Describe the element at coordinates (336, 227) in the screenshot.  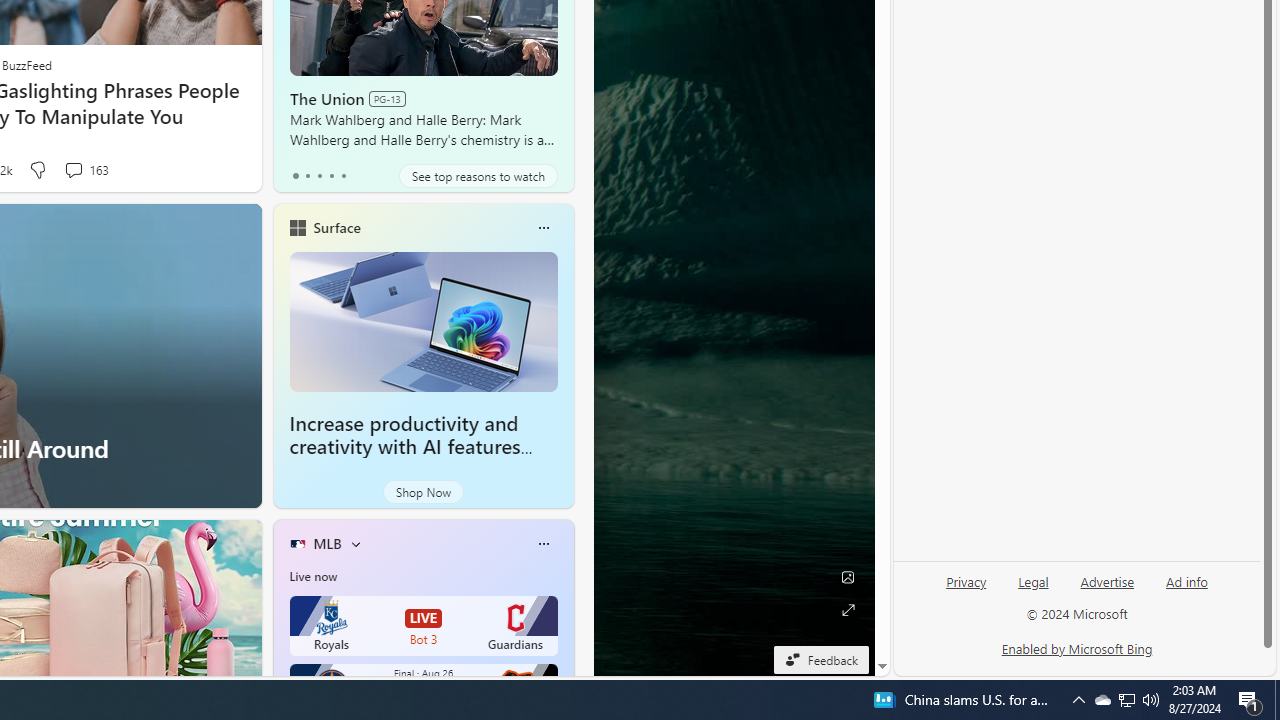
I see `Surface` at that location.